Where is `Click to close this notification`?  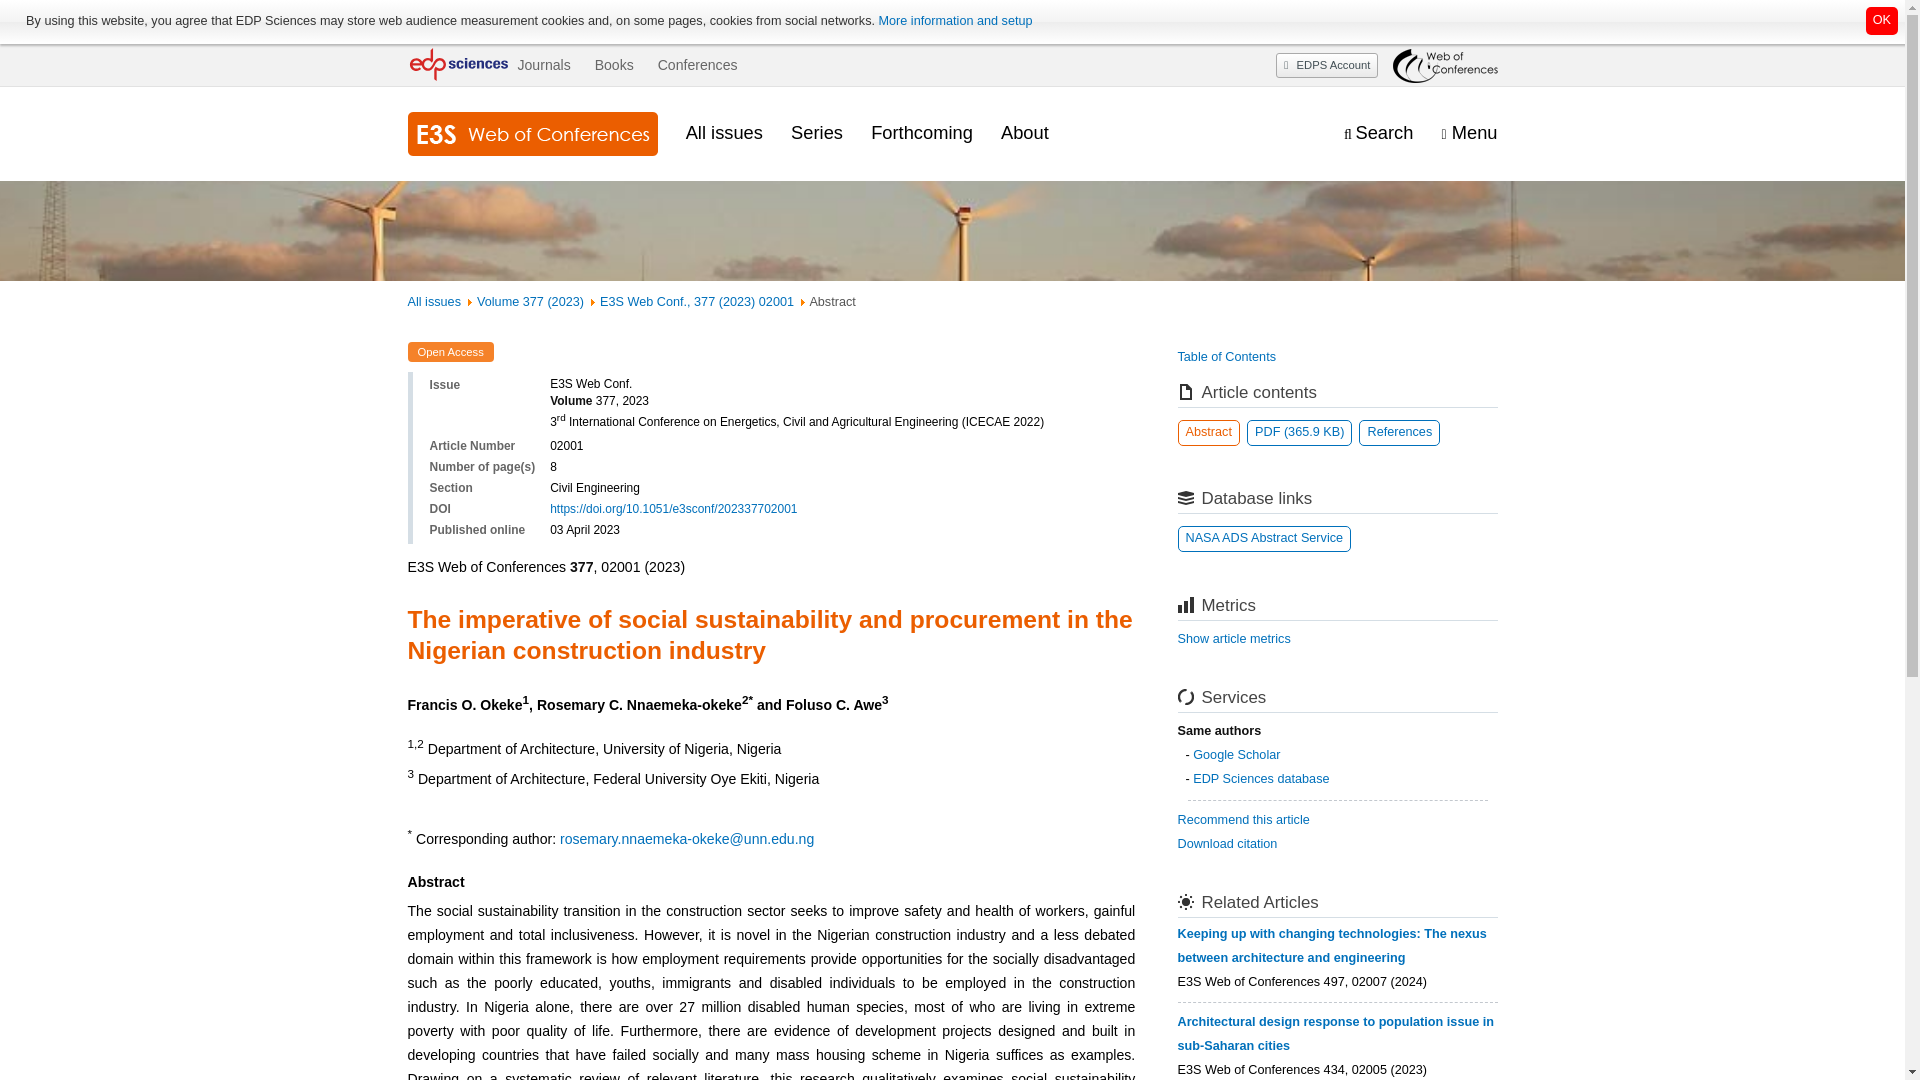 Click to close this notification is located at coordinates (1882, 20).